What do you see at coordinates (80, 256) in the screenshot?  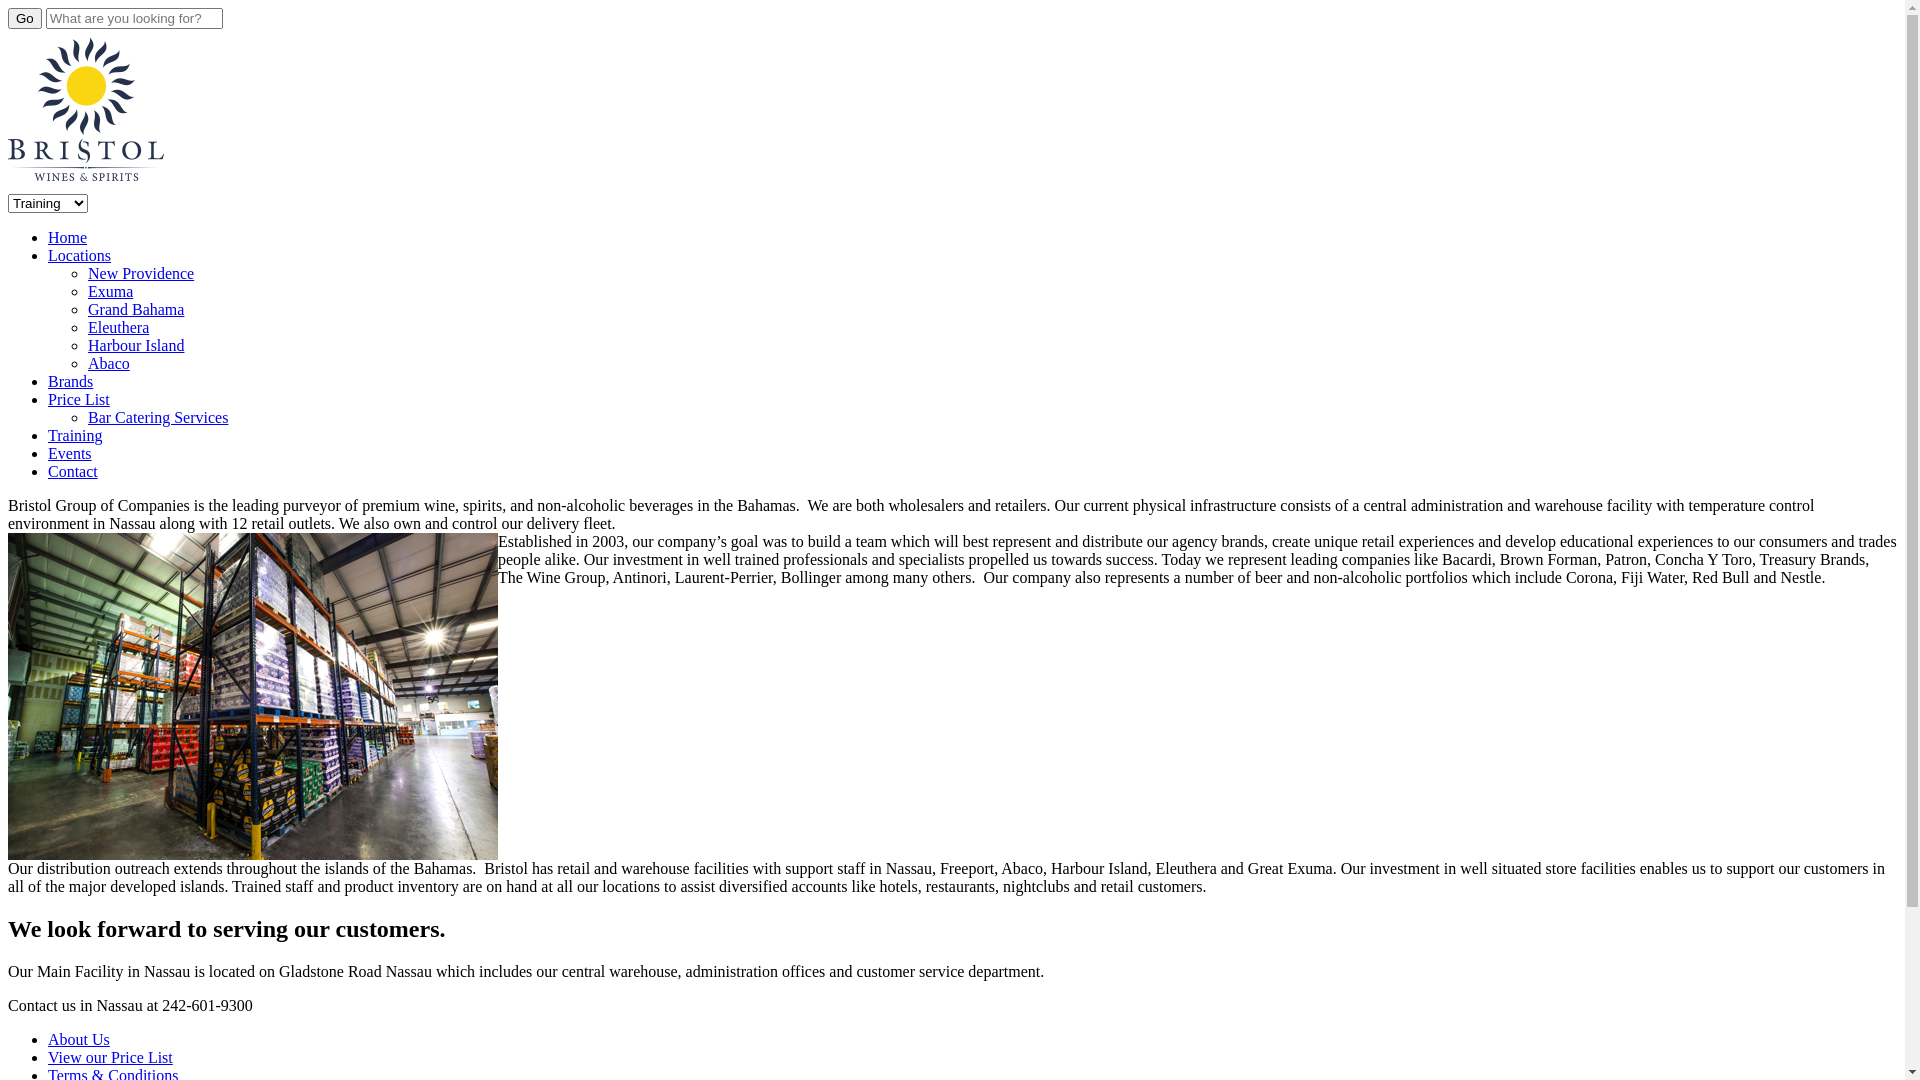 I see `Locations` at bounding box center [80, 256].